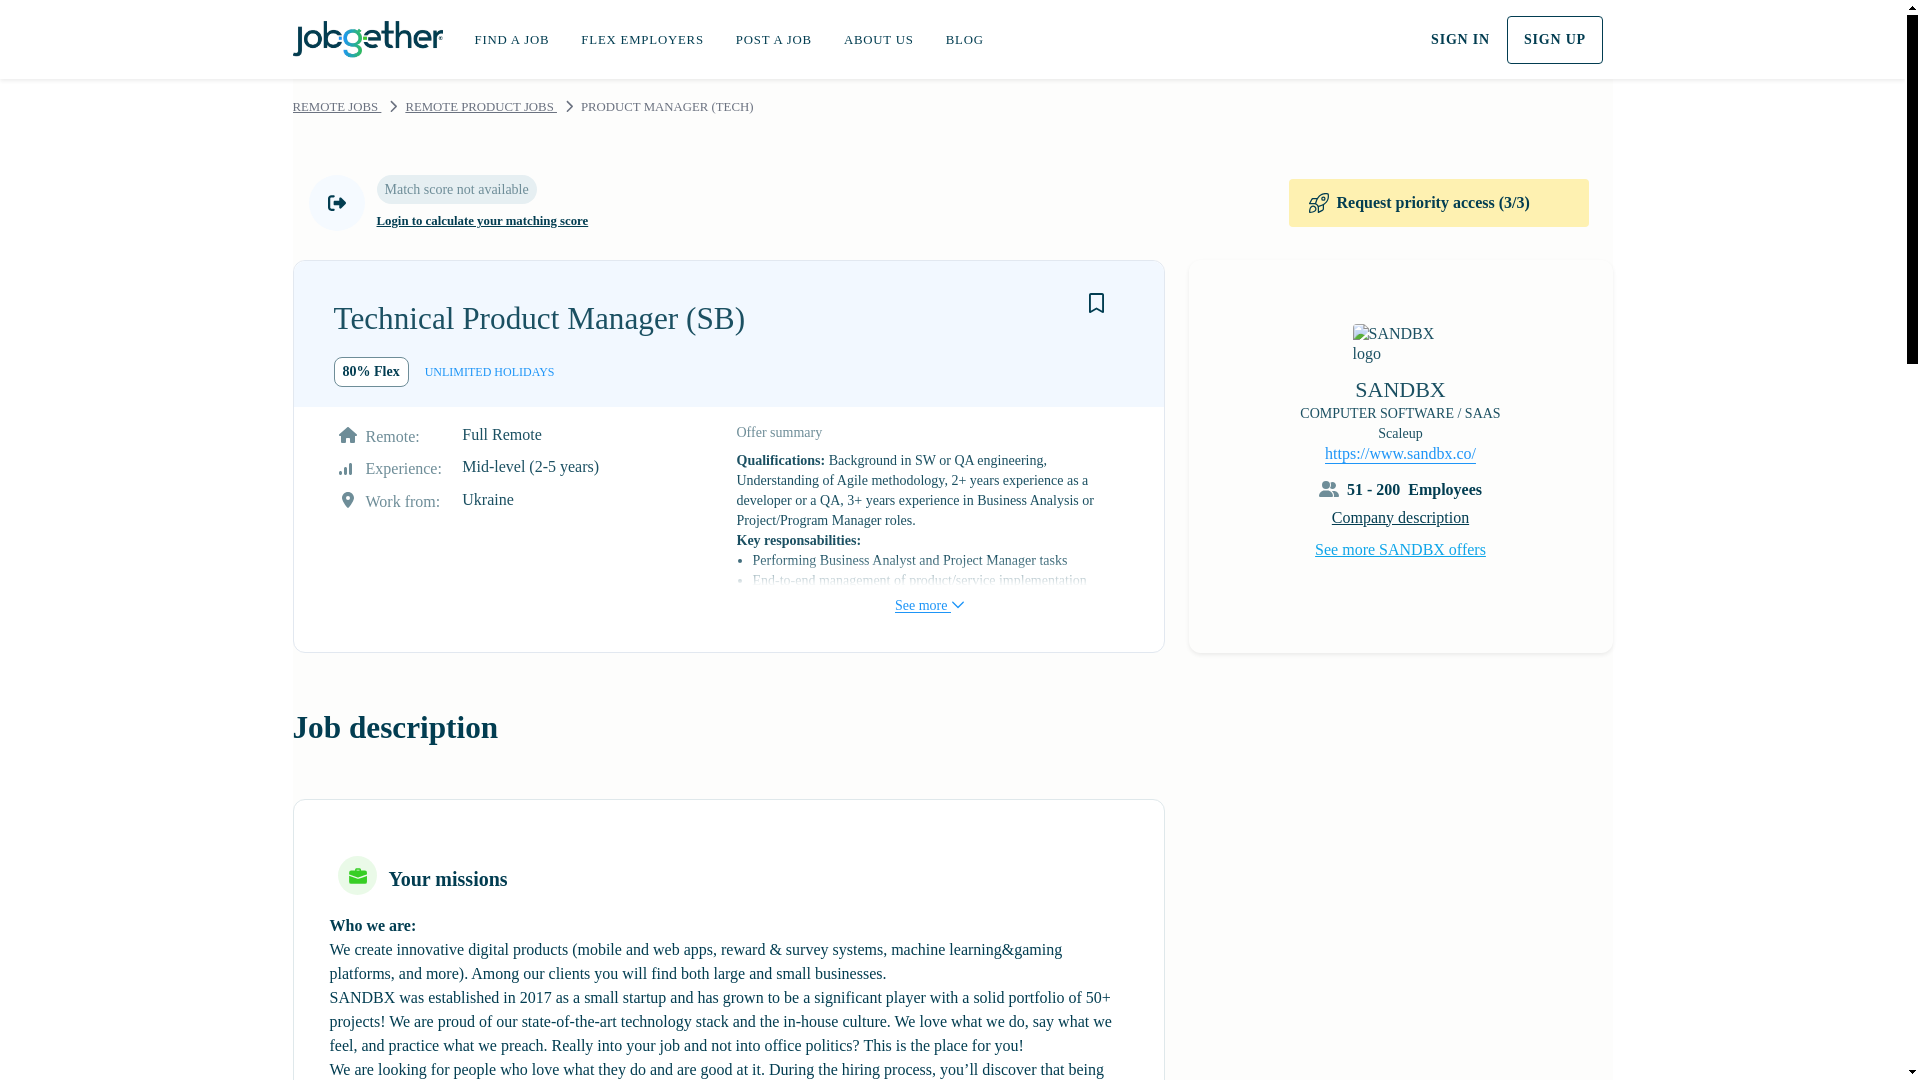 Image resolution: width=1920 pixels, height=1080 pixels. Describe the element at coordinates (964, 39) in the screenshot. I see `BLOG` at that location.